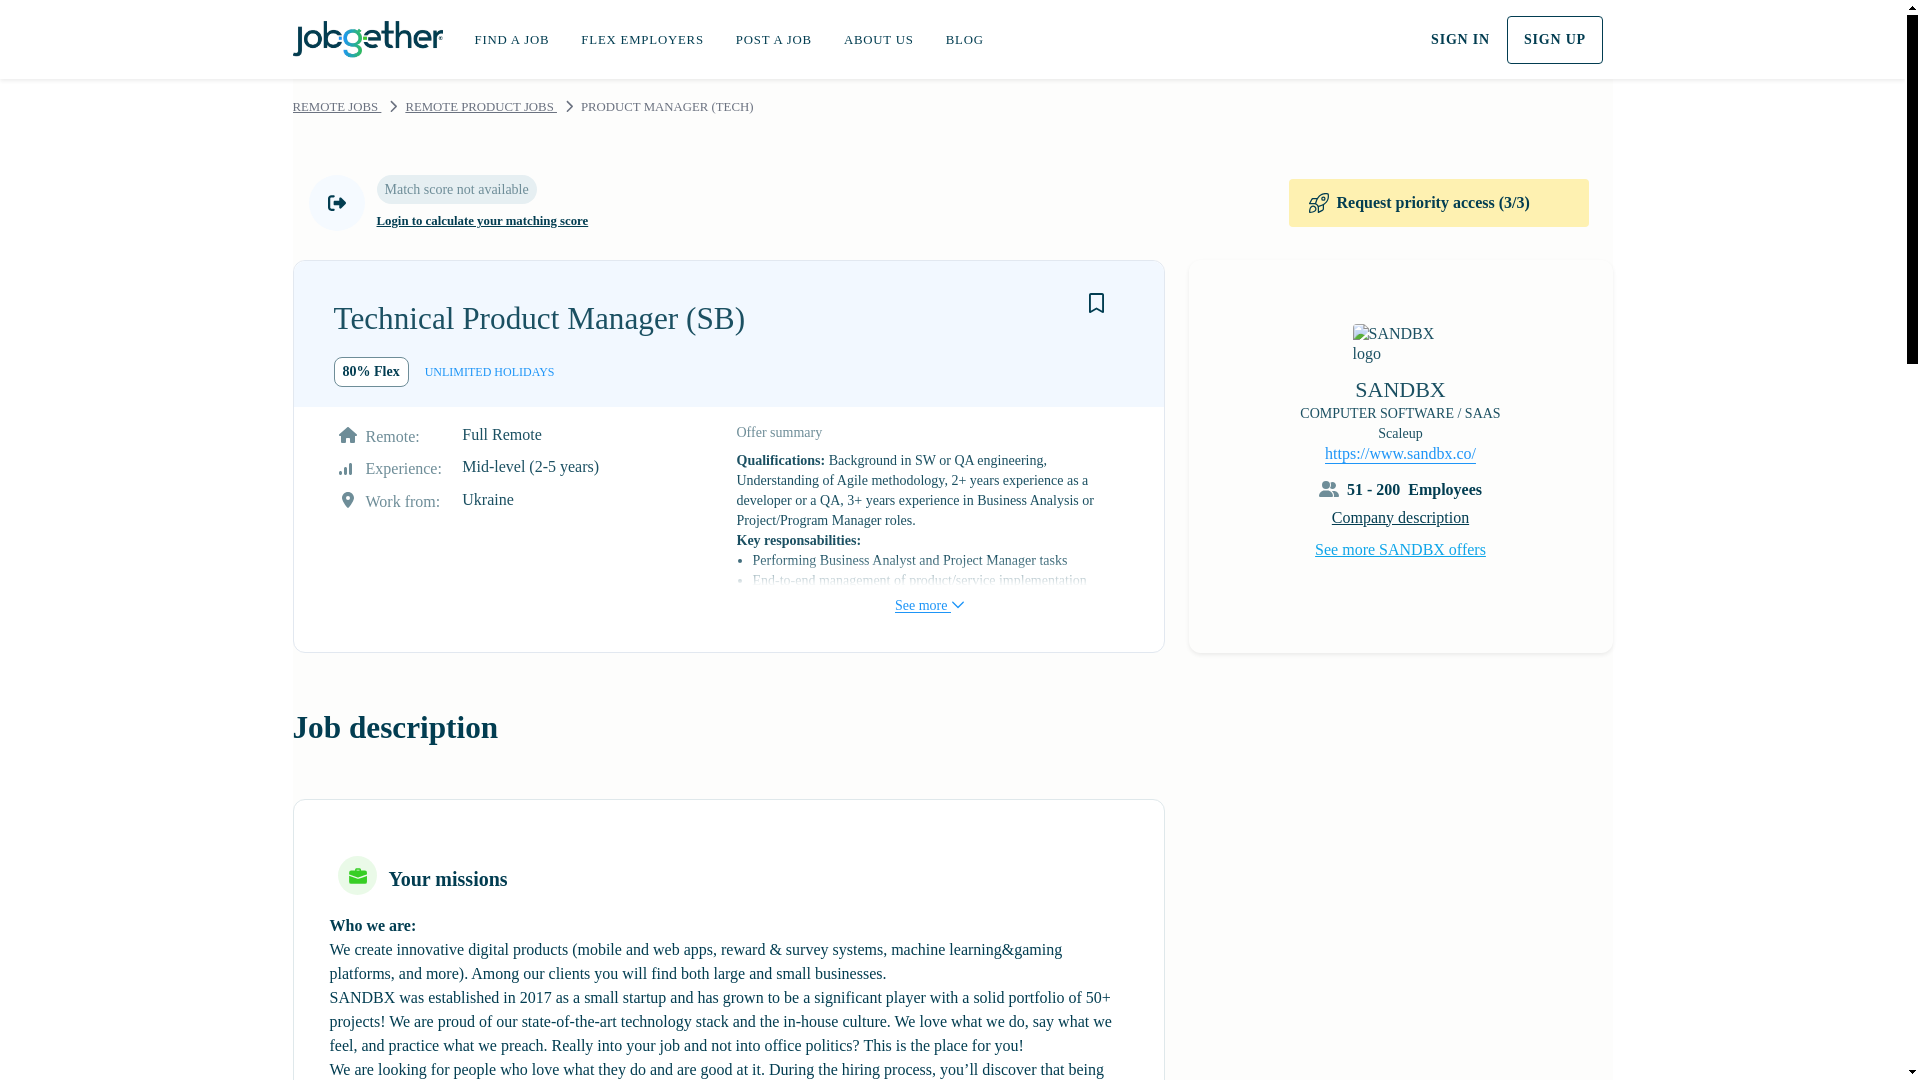 Image resolution: width=1920 pixels, height=1080 pixels. Describe the element at coordinates (964, 39) in the screenshot. I see `BLOG` at that location.